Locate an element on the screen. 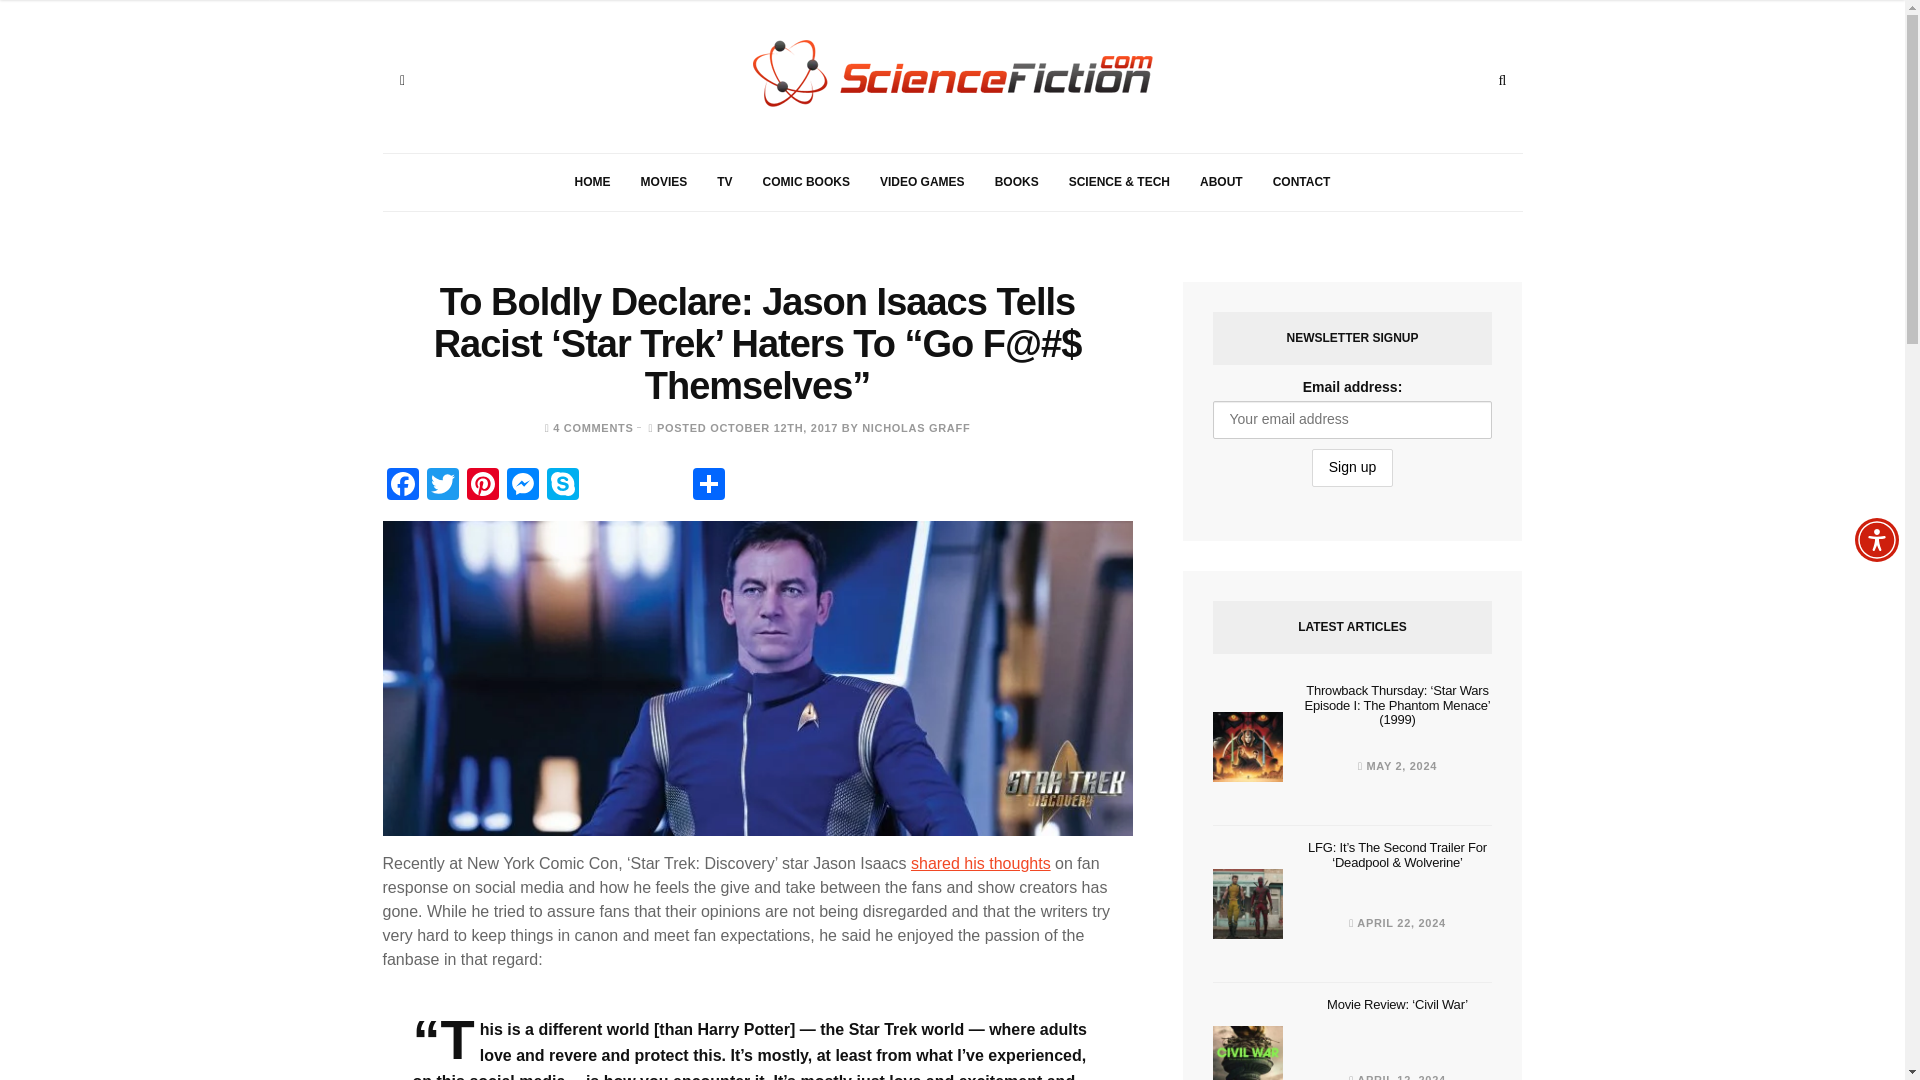 This screenshot has height=1080, width=1920. HOME is located at coordinates (592, 182).